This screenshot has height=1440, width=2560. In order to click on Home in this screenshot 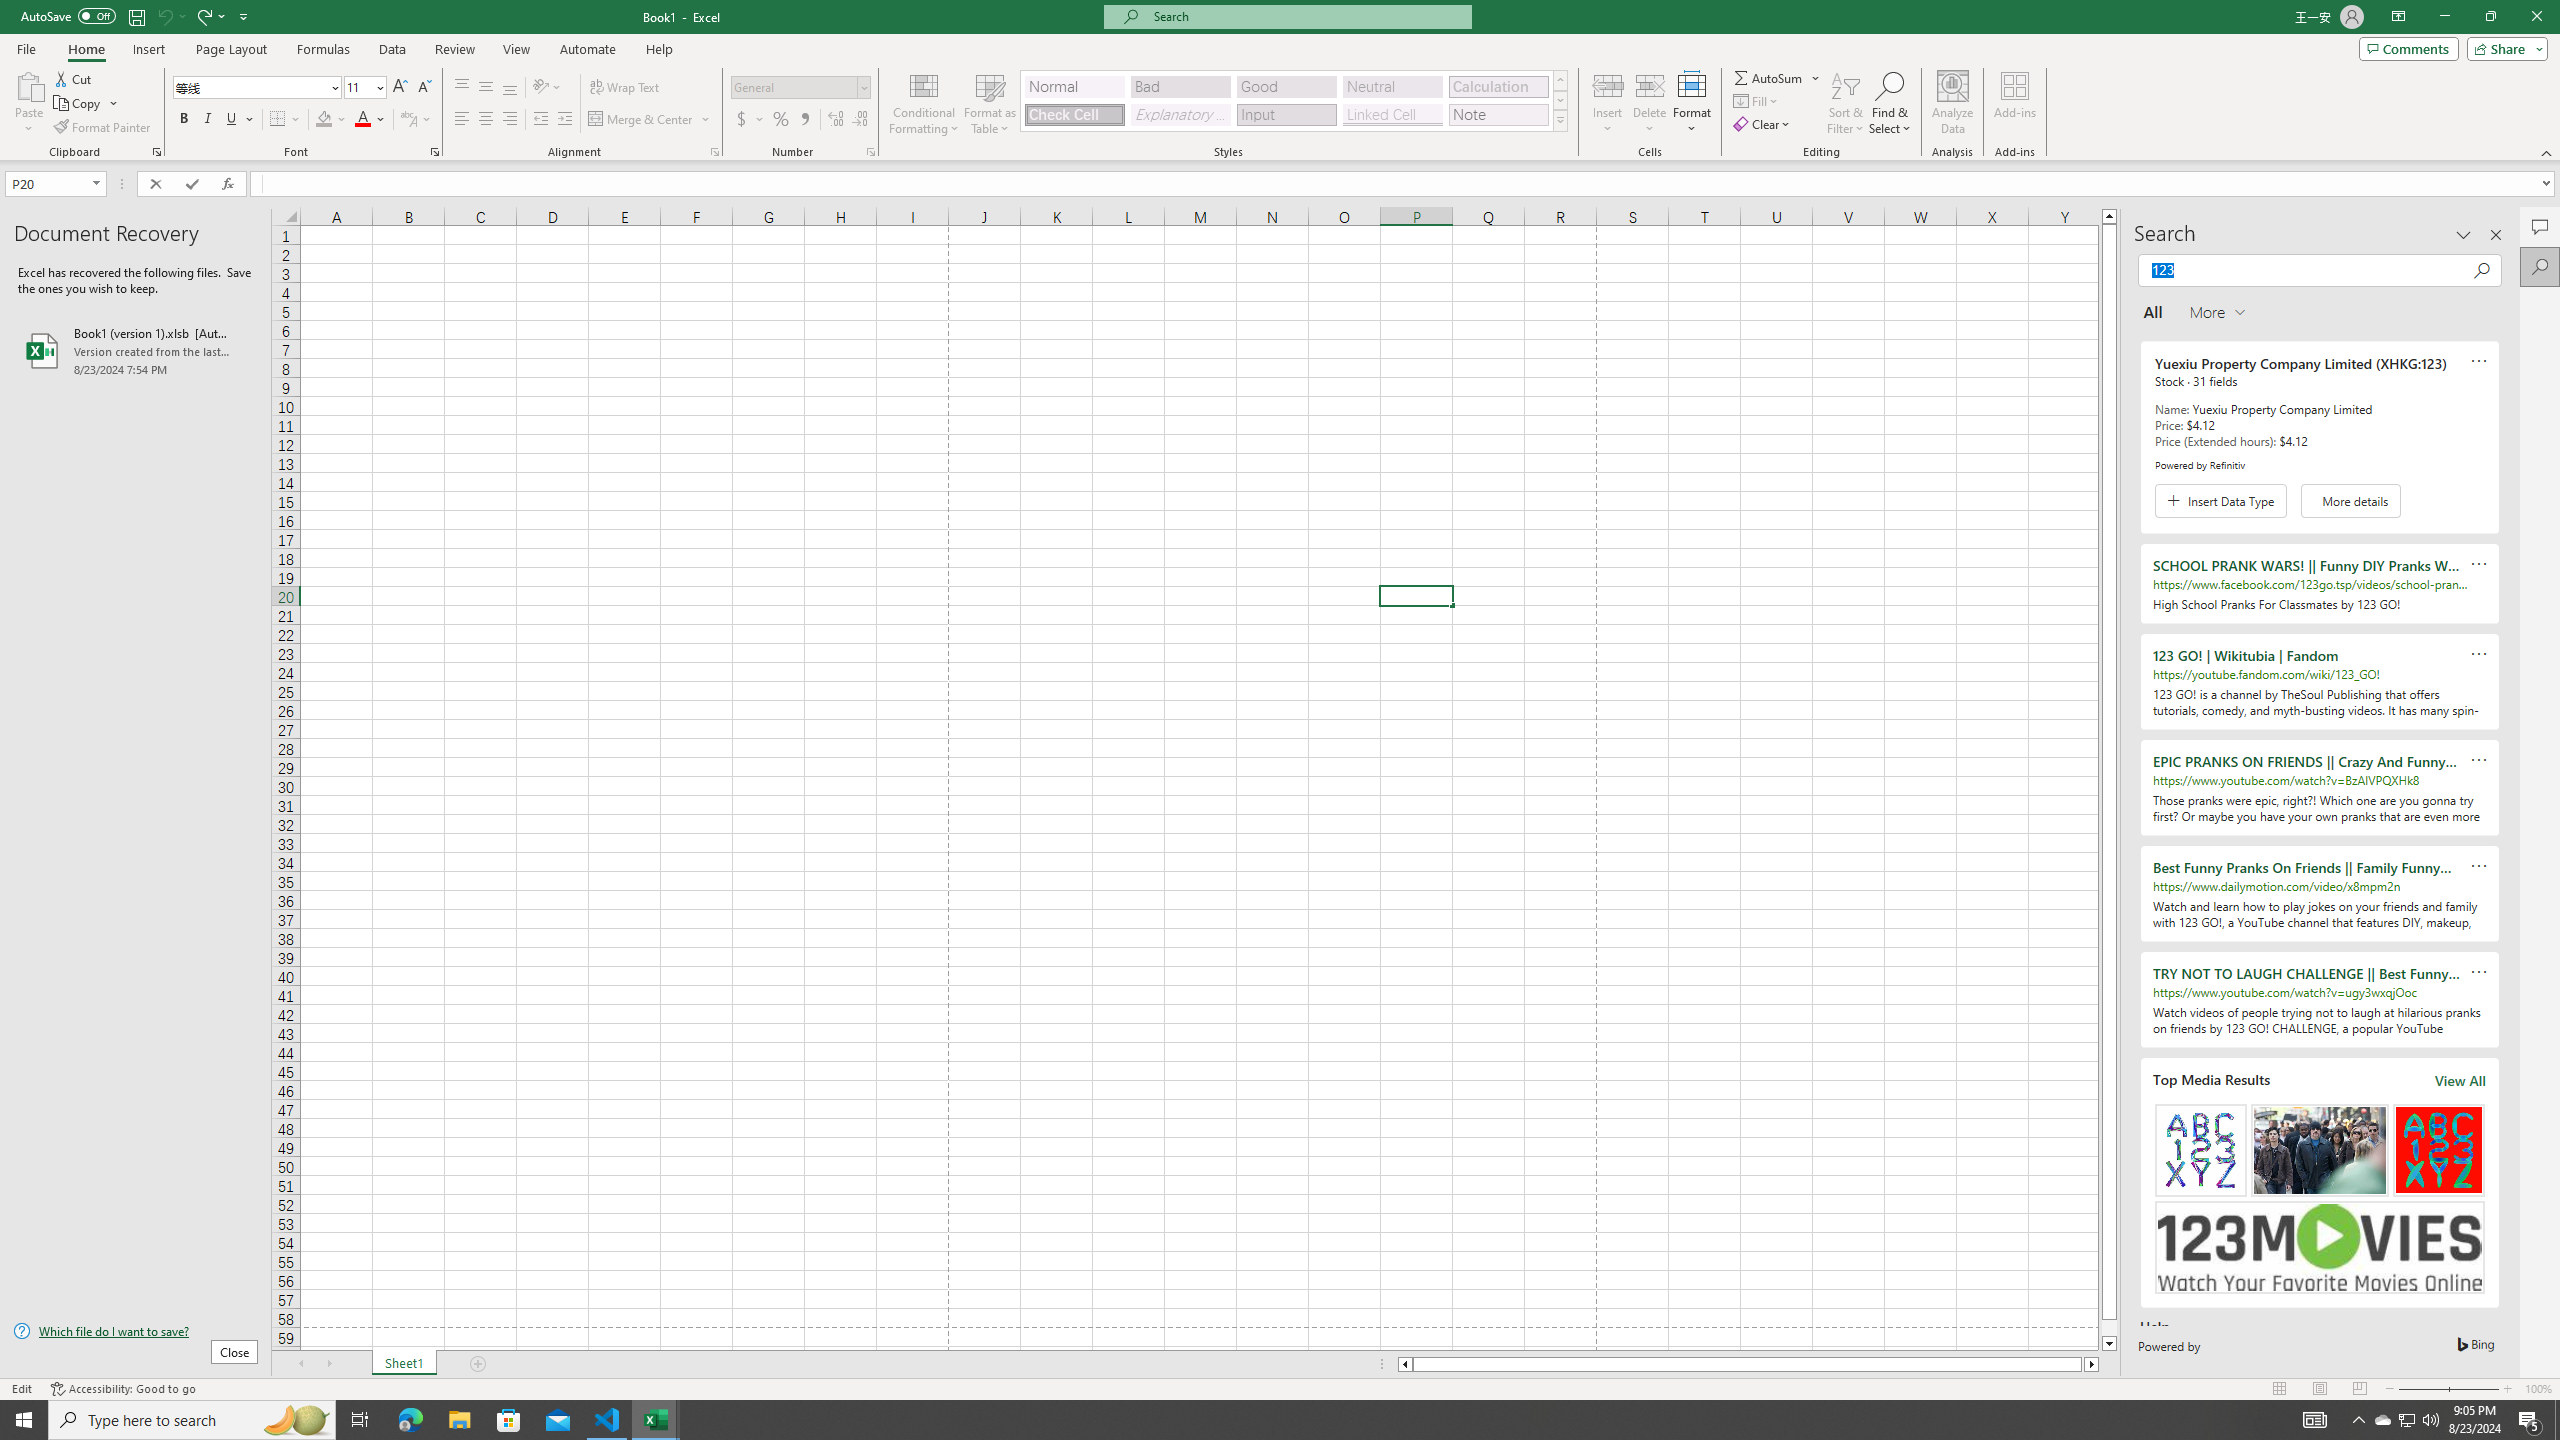, I will do `click(85, 49)`.